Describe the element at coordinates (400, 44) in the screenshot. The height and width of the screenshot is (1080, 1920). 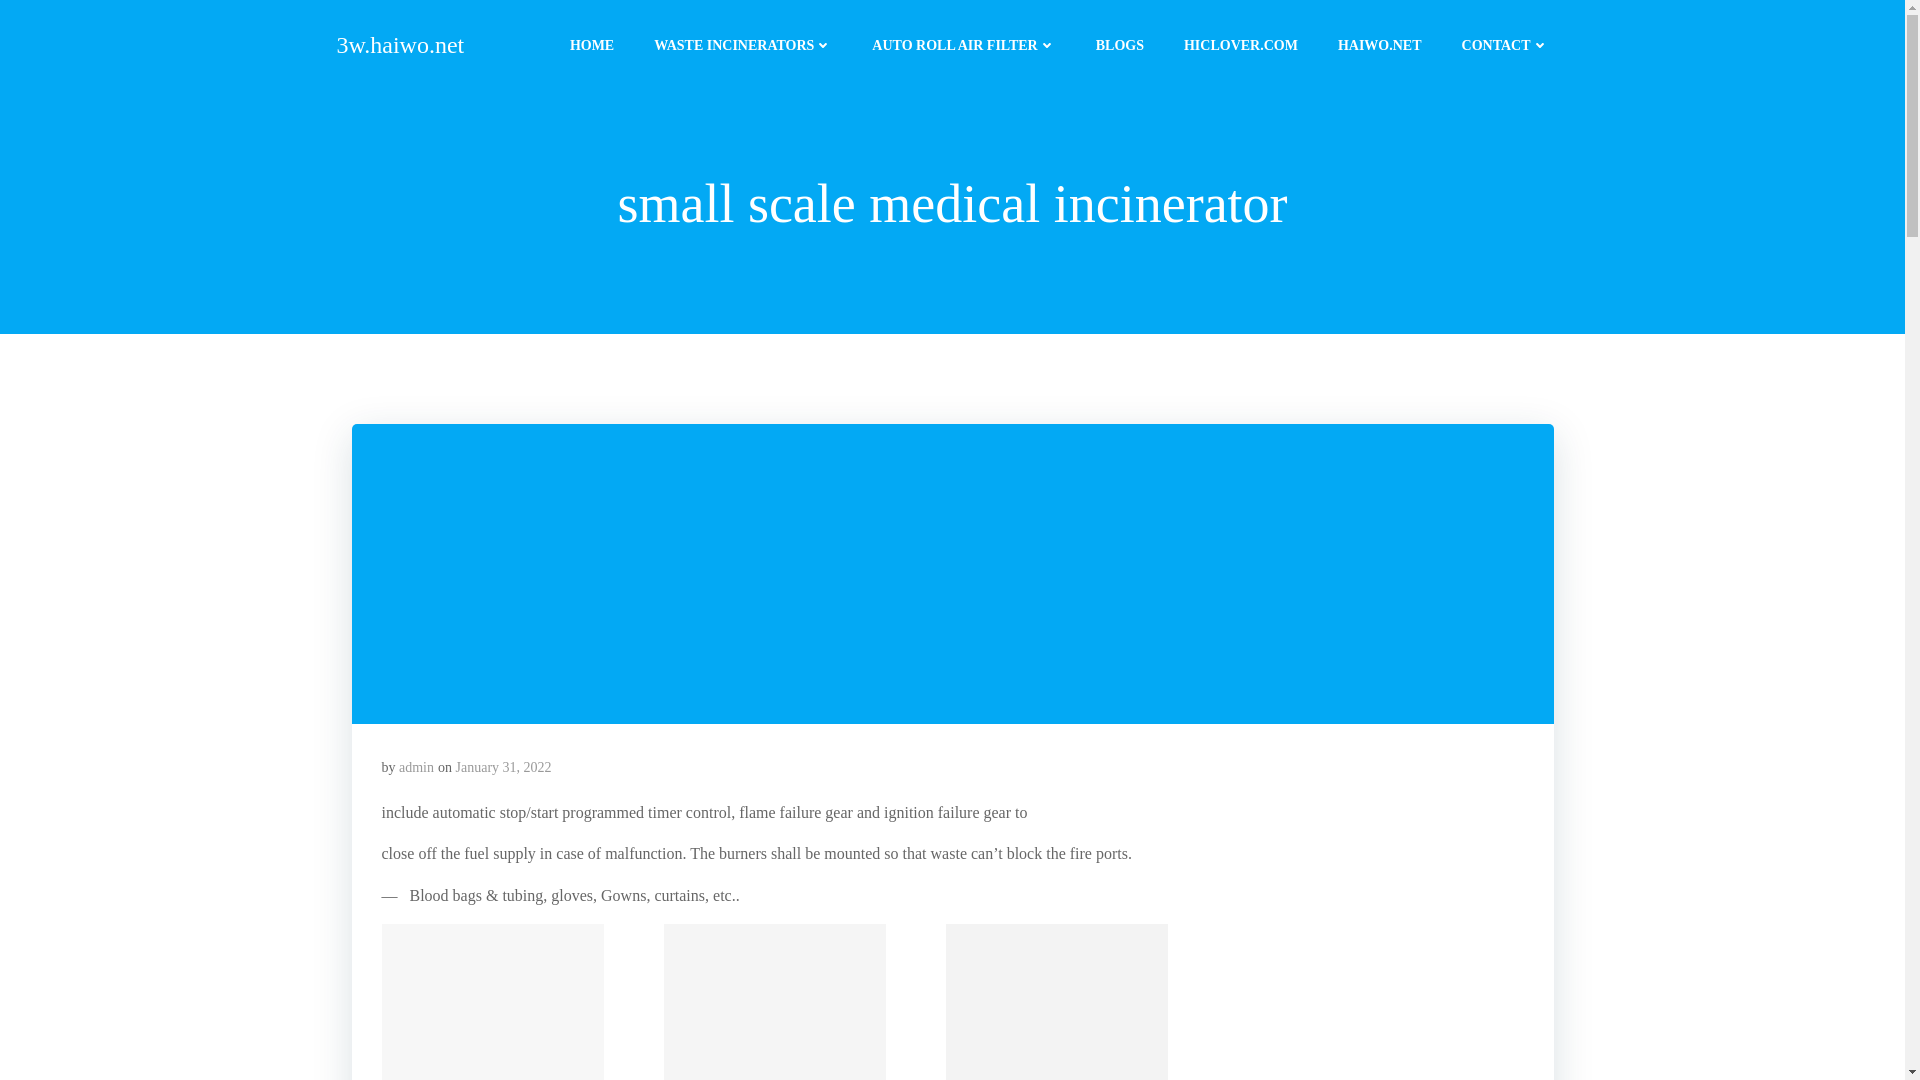
I see `3w.haiwo.net` at that location.